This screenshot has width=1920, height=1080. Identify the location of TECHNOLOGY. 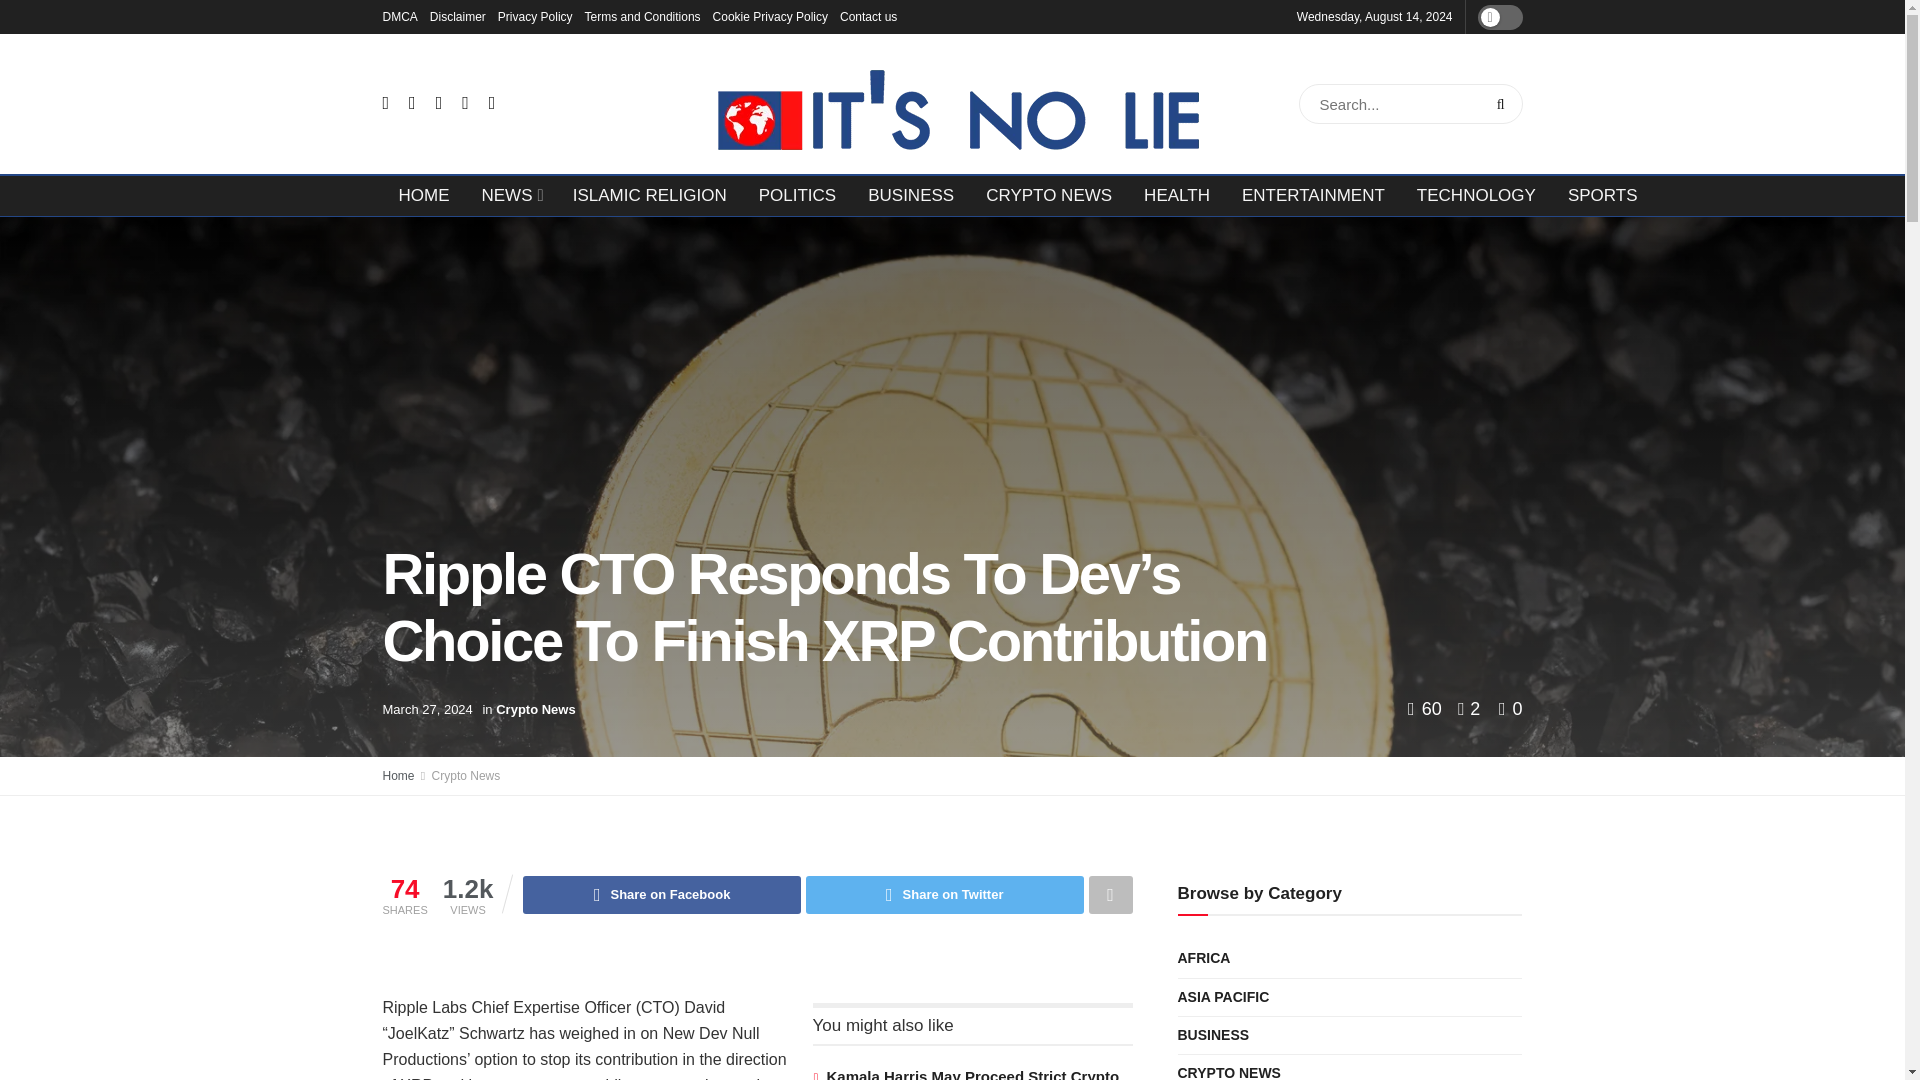
(1476, 196).